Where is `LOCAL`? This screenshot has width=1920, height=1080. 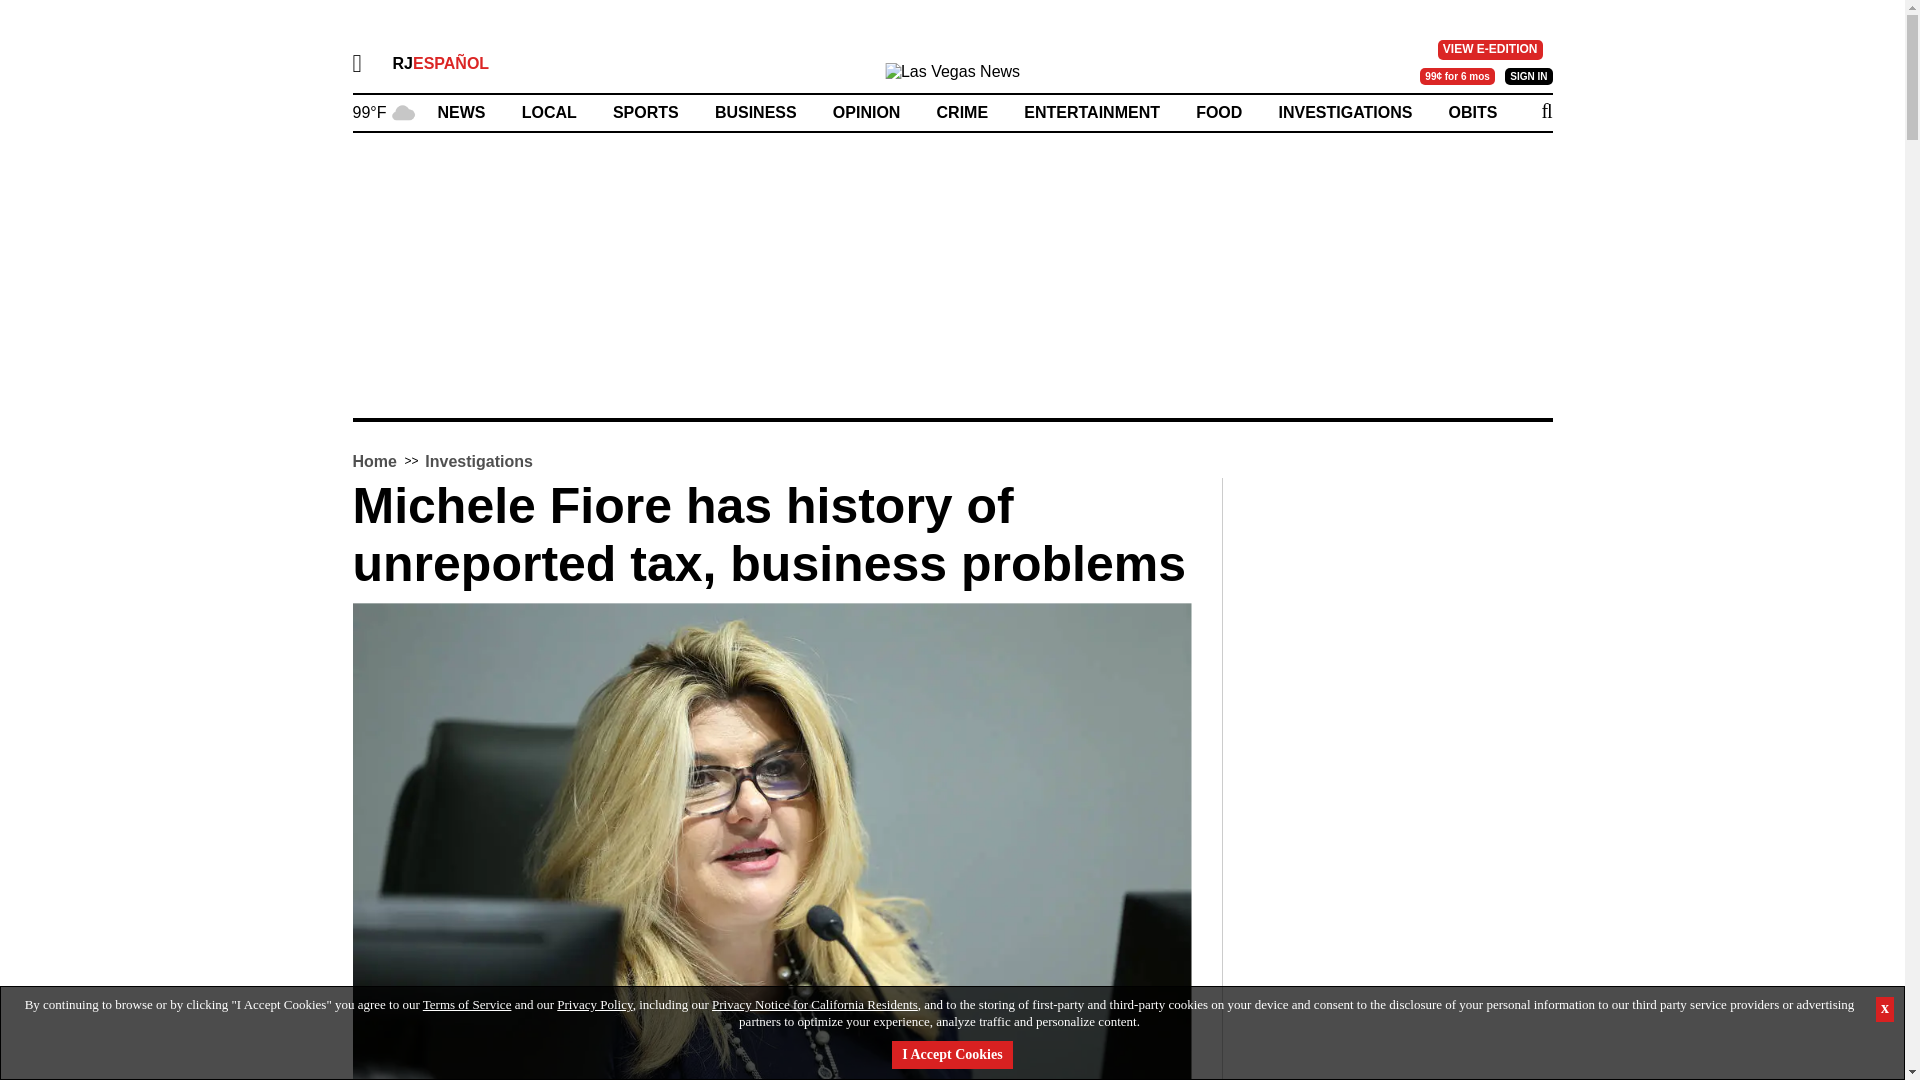
LOCAL is located at coordinates (550, 112).